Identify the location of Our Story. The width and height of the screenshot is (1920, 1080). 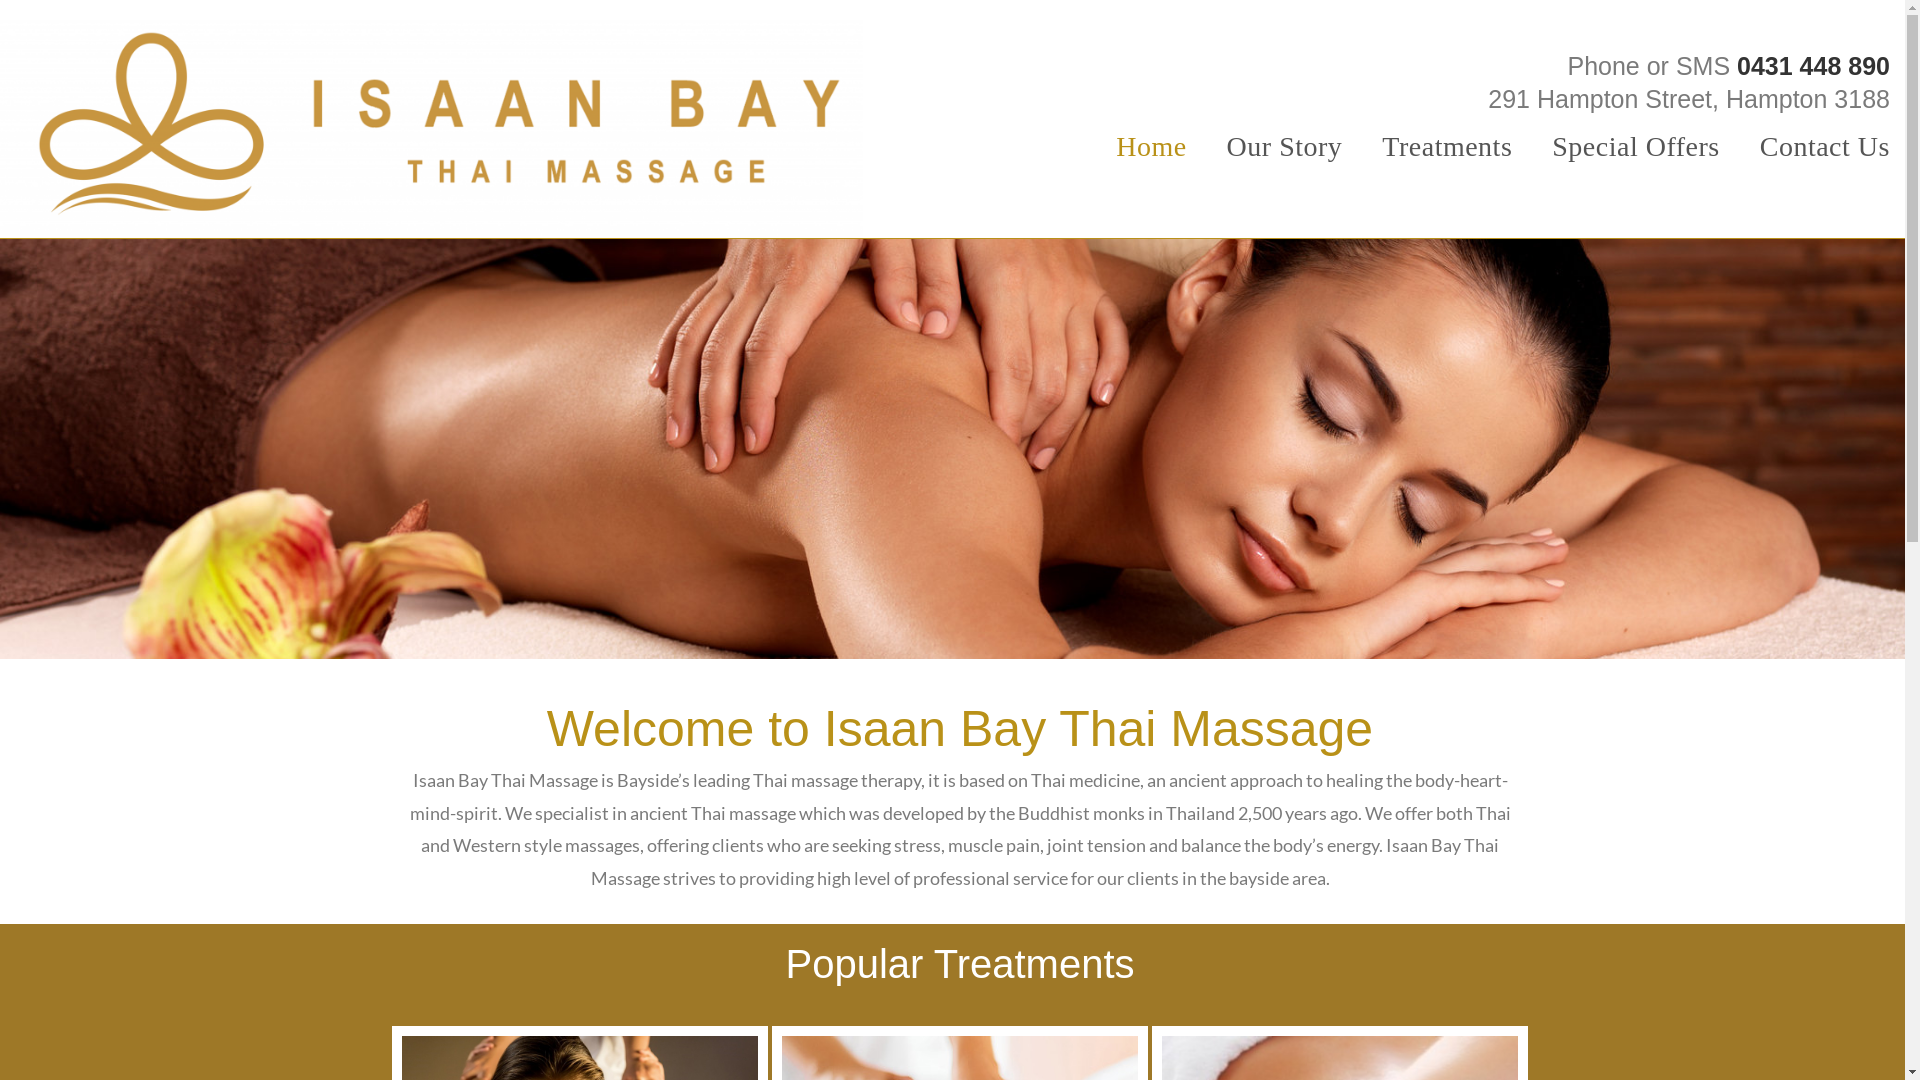
(1285, 147).